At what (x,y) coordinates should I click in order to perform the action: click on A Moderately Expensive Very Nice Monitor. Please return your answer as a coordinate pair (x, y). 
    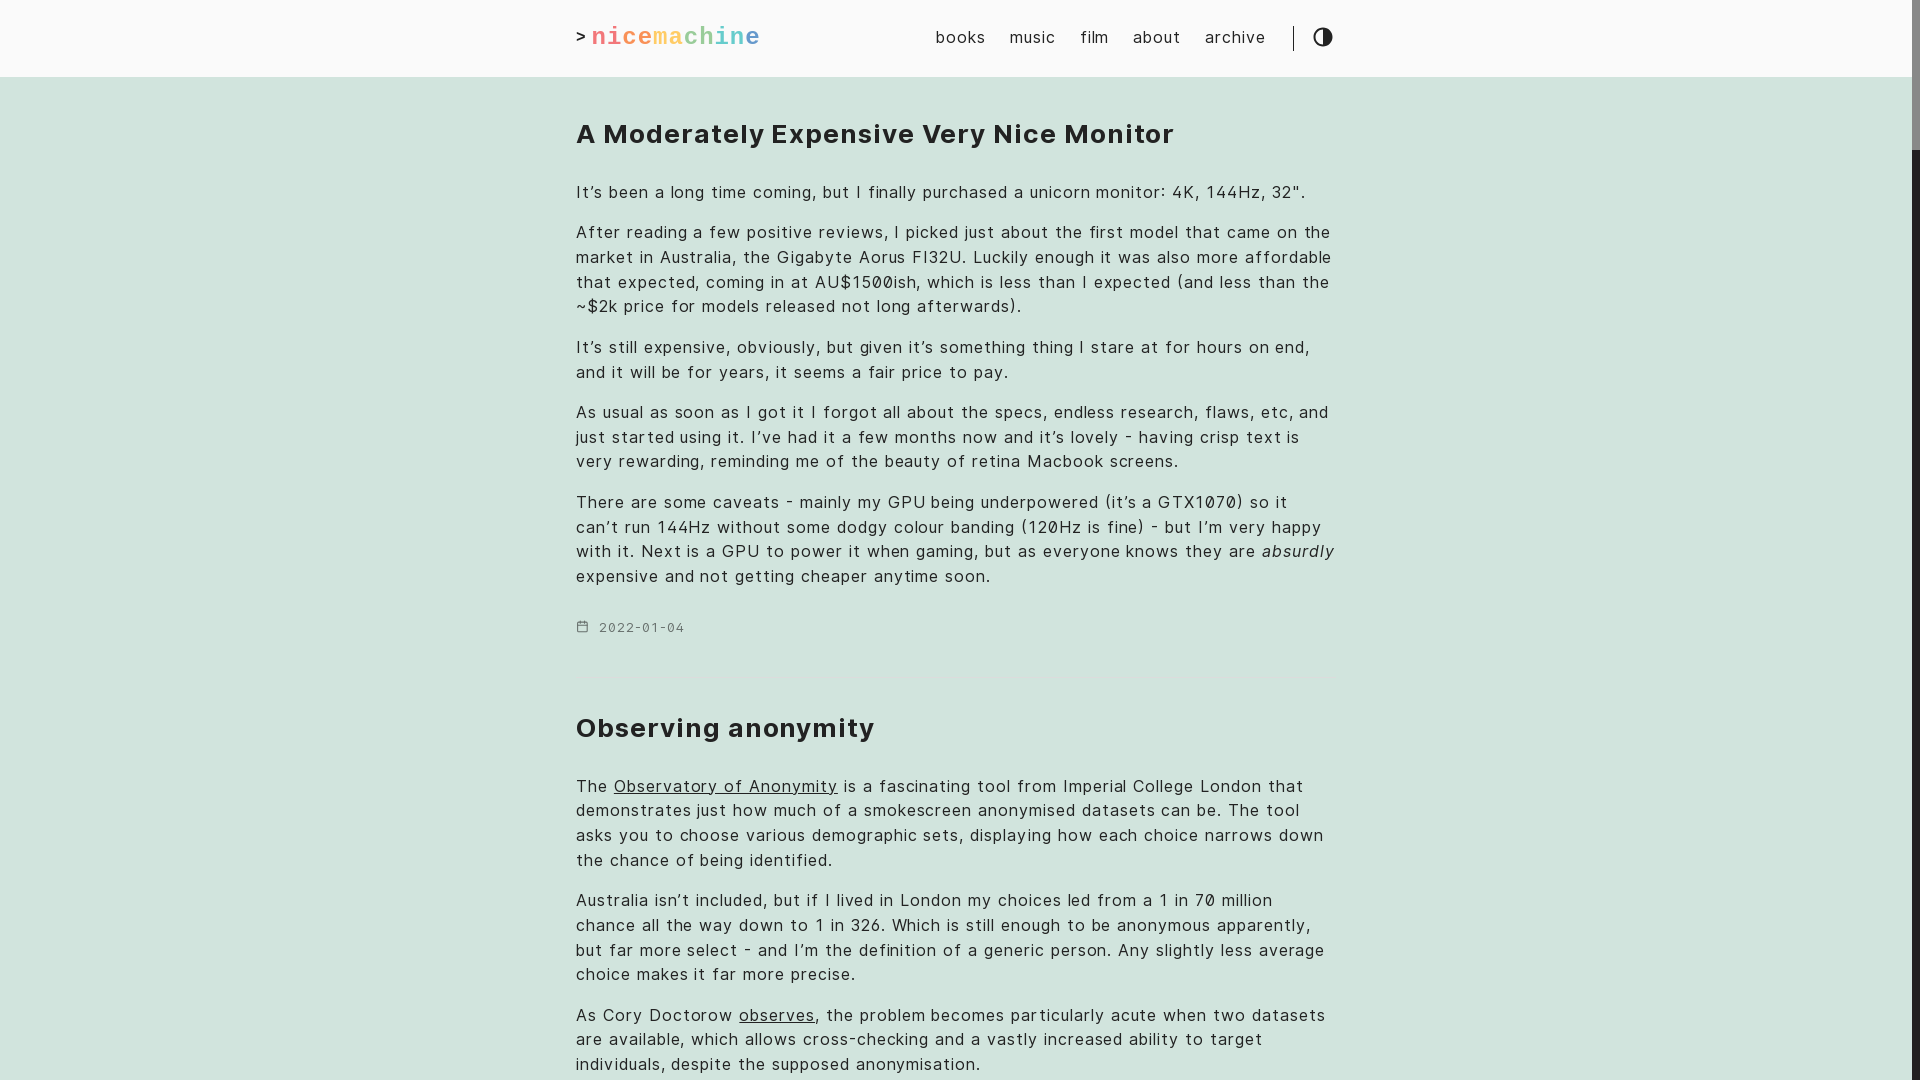
    Looking at the image, I should click on (876, 134).